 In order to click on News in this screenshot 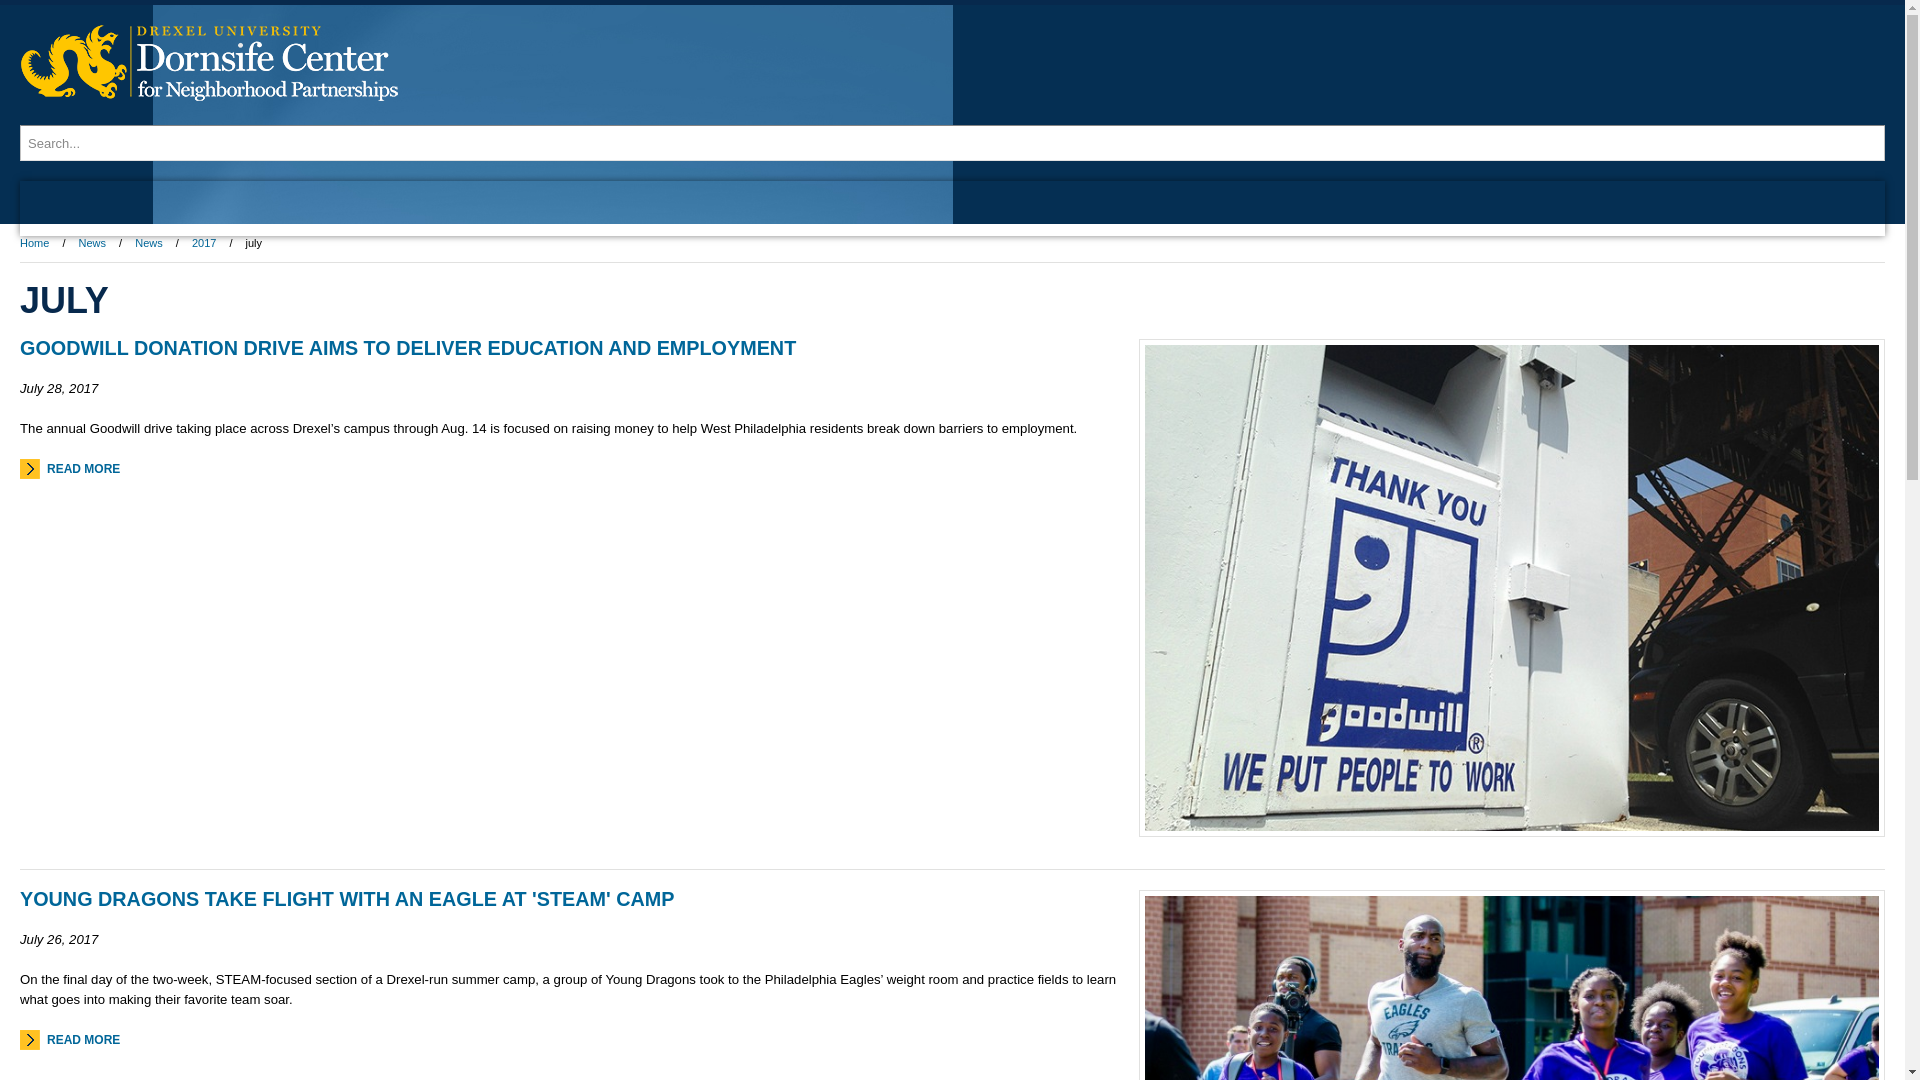, I will do `click(93, 242)`.